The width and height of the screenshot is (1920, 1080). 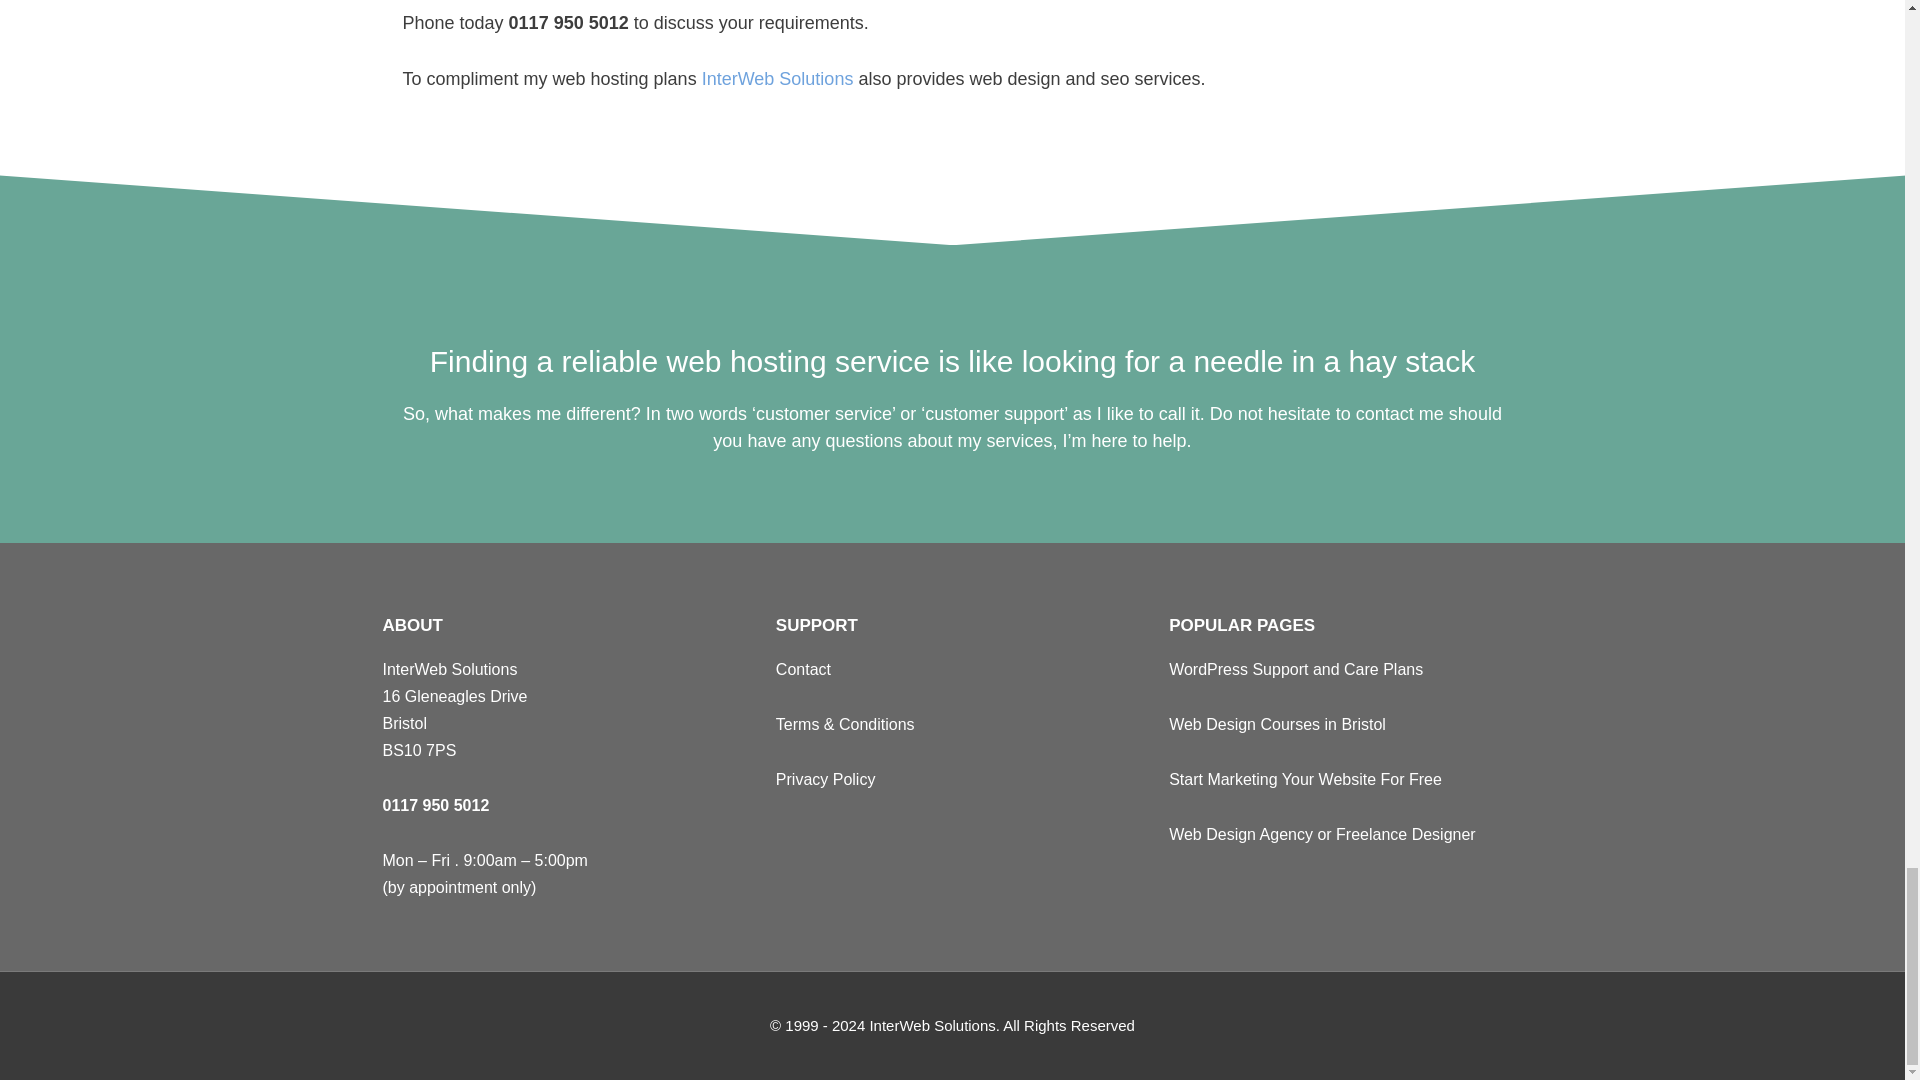 I want to click on Privacy Policy, so click(x=825, y=780).